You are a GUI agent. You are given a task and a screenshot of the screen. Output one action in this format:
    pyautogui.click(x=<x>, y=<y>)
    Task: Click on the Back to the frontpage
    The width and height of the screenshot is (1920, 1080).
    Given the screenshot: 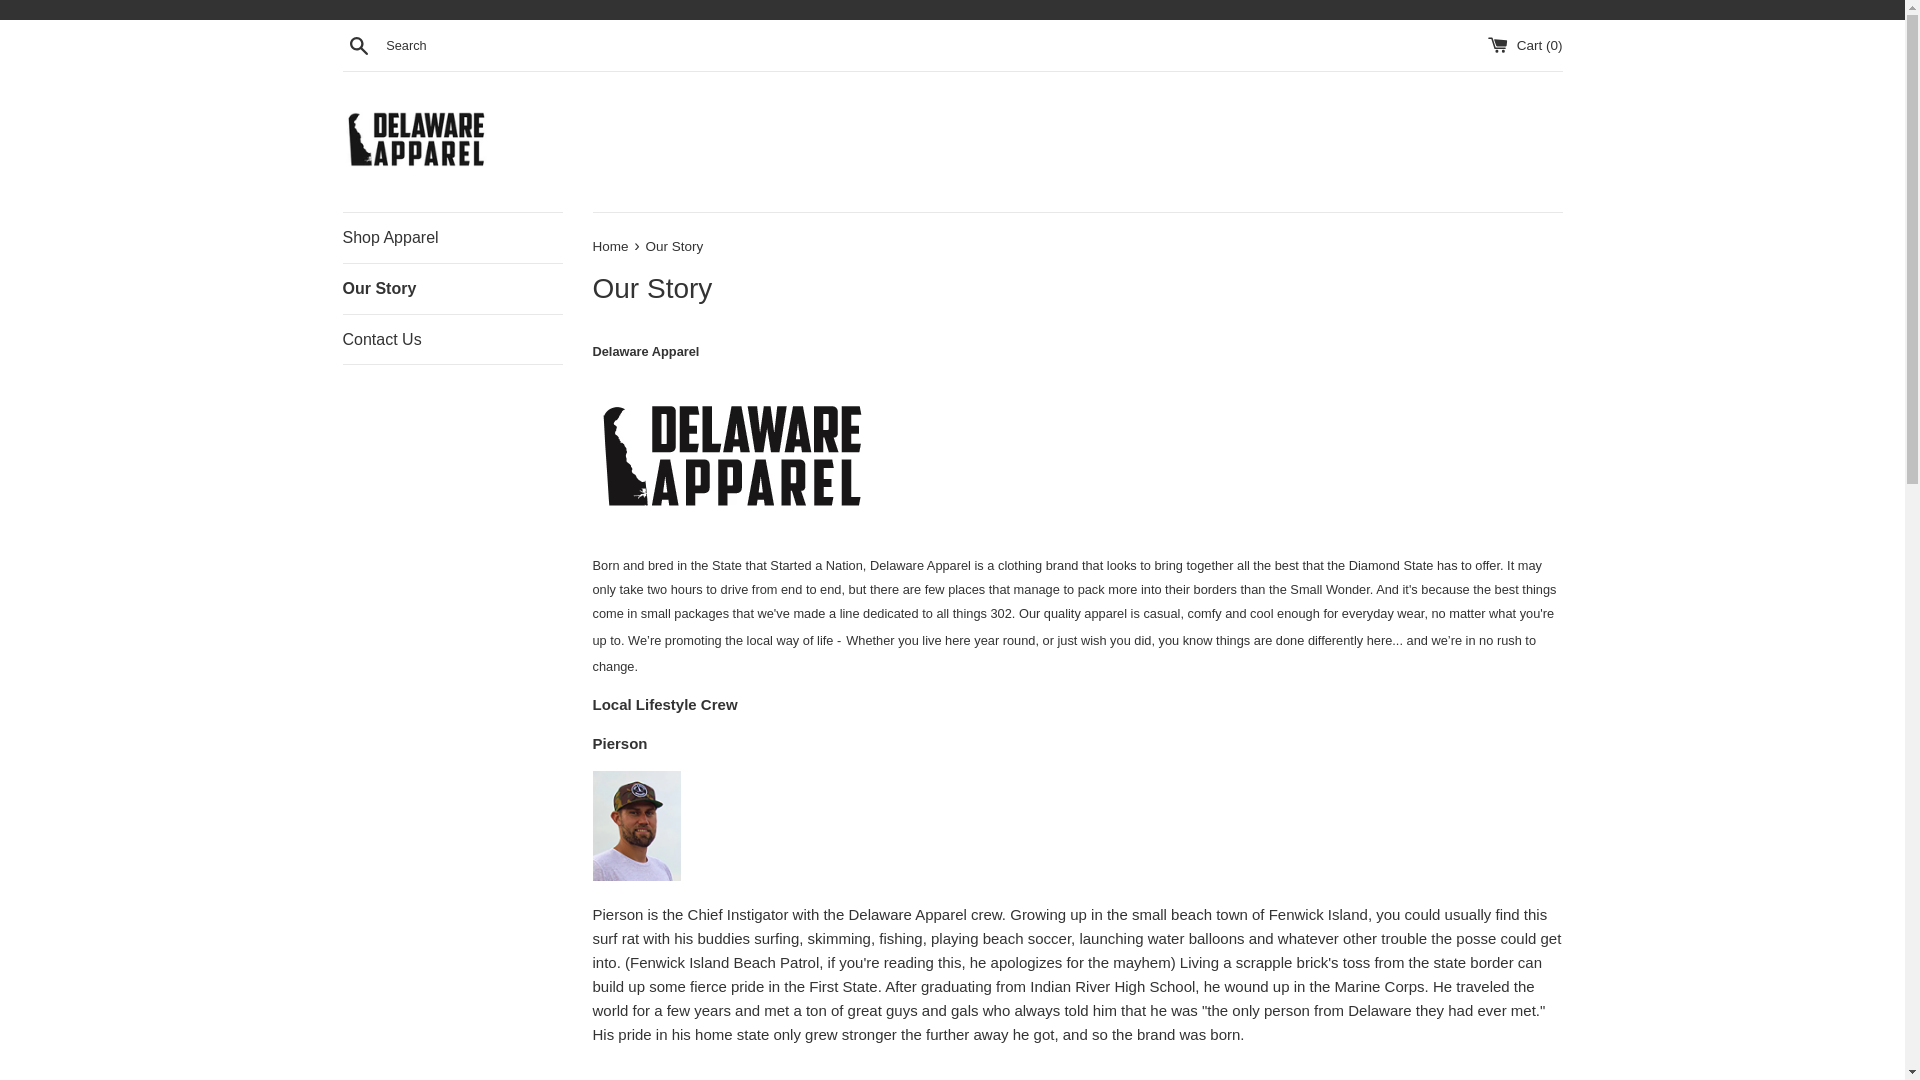 What is the action you would take?
    pyautogui.click(x=611, y=246)
    